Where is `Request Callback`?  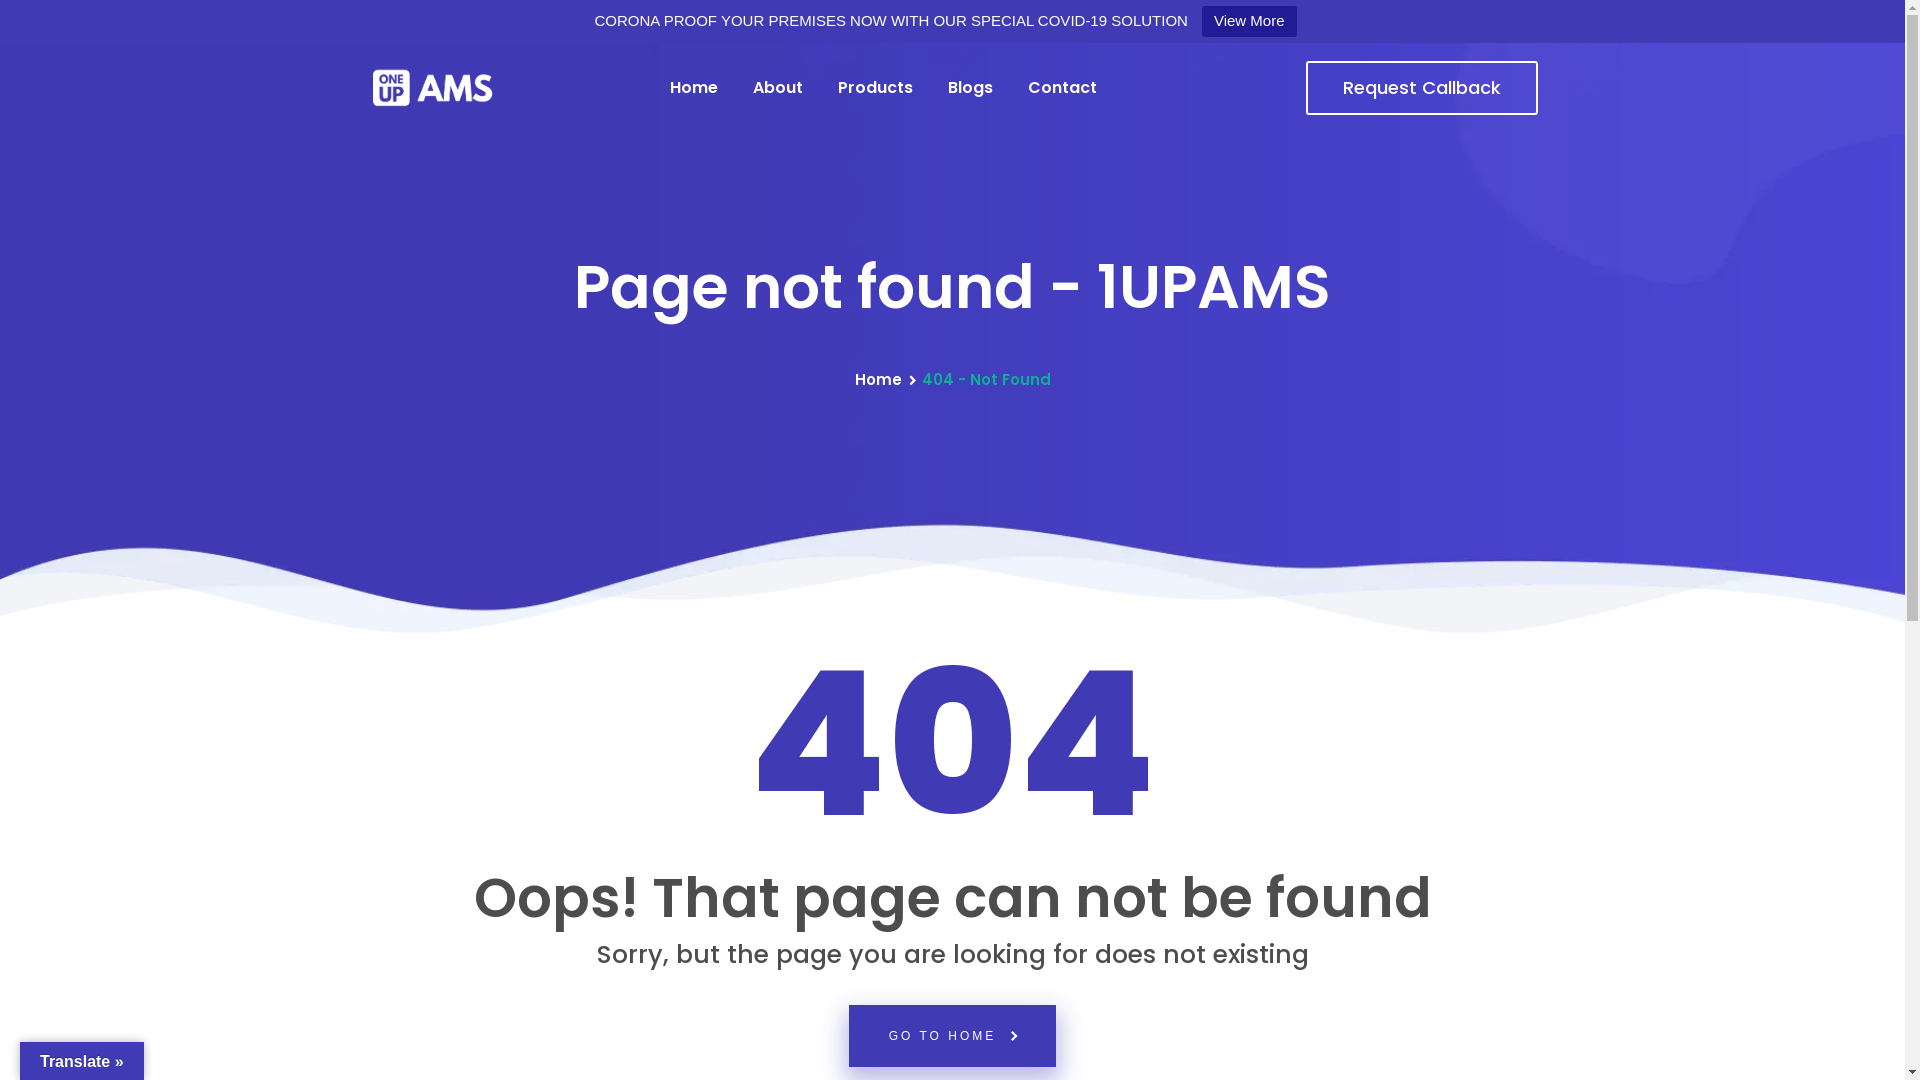 Request Callback is located at coordinates (1422, 88).